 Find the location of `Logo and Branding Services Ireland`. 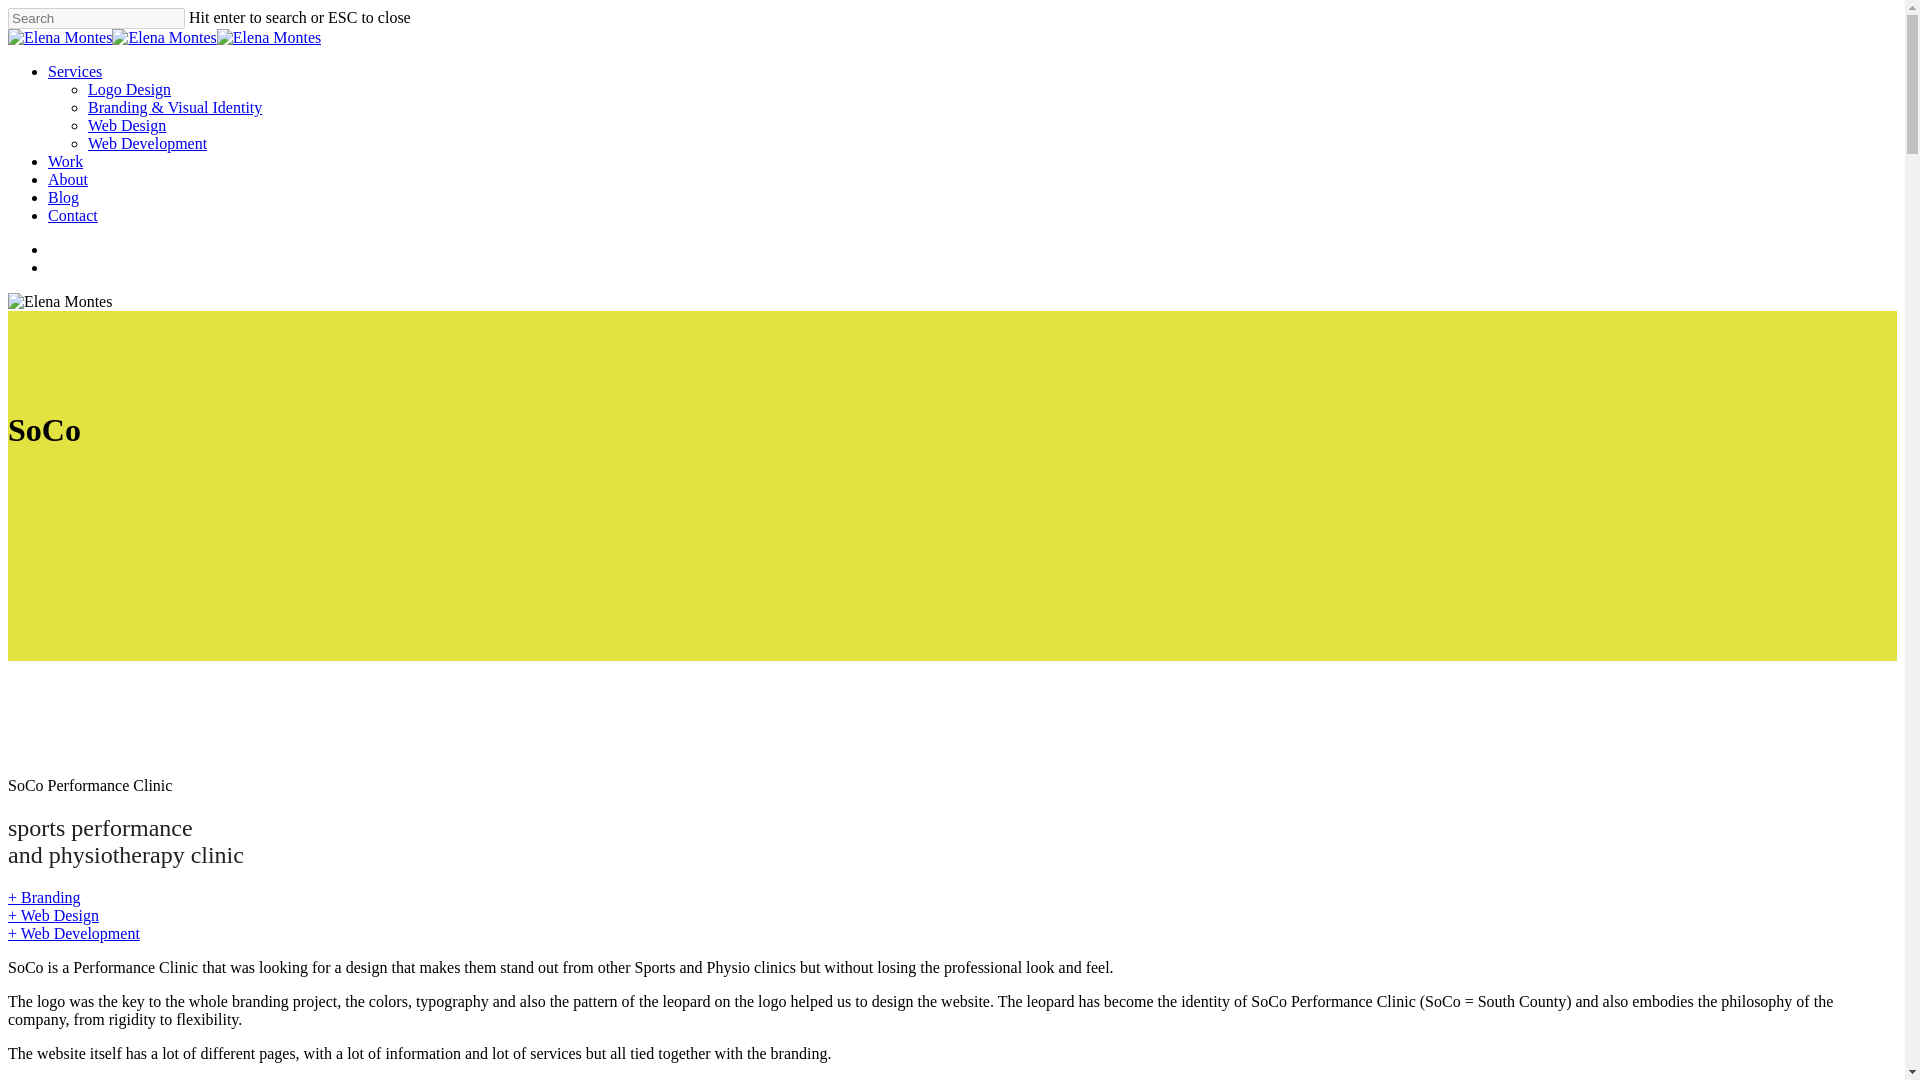

Logo and Branding Services Ireland is located at coordinates (44, 897).